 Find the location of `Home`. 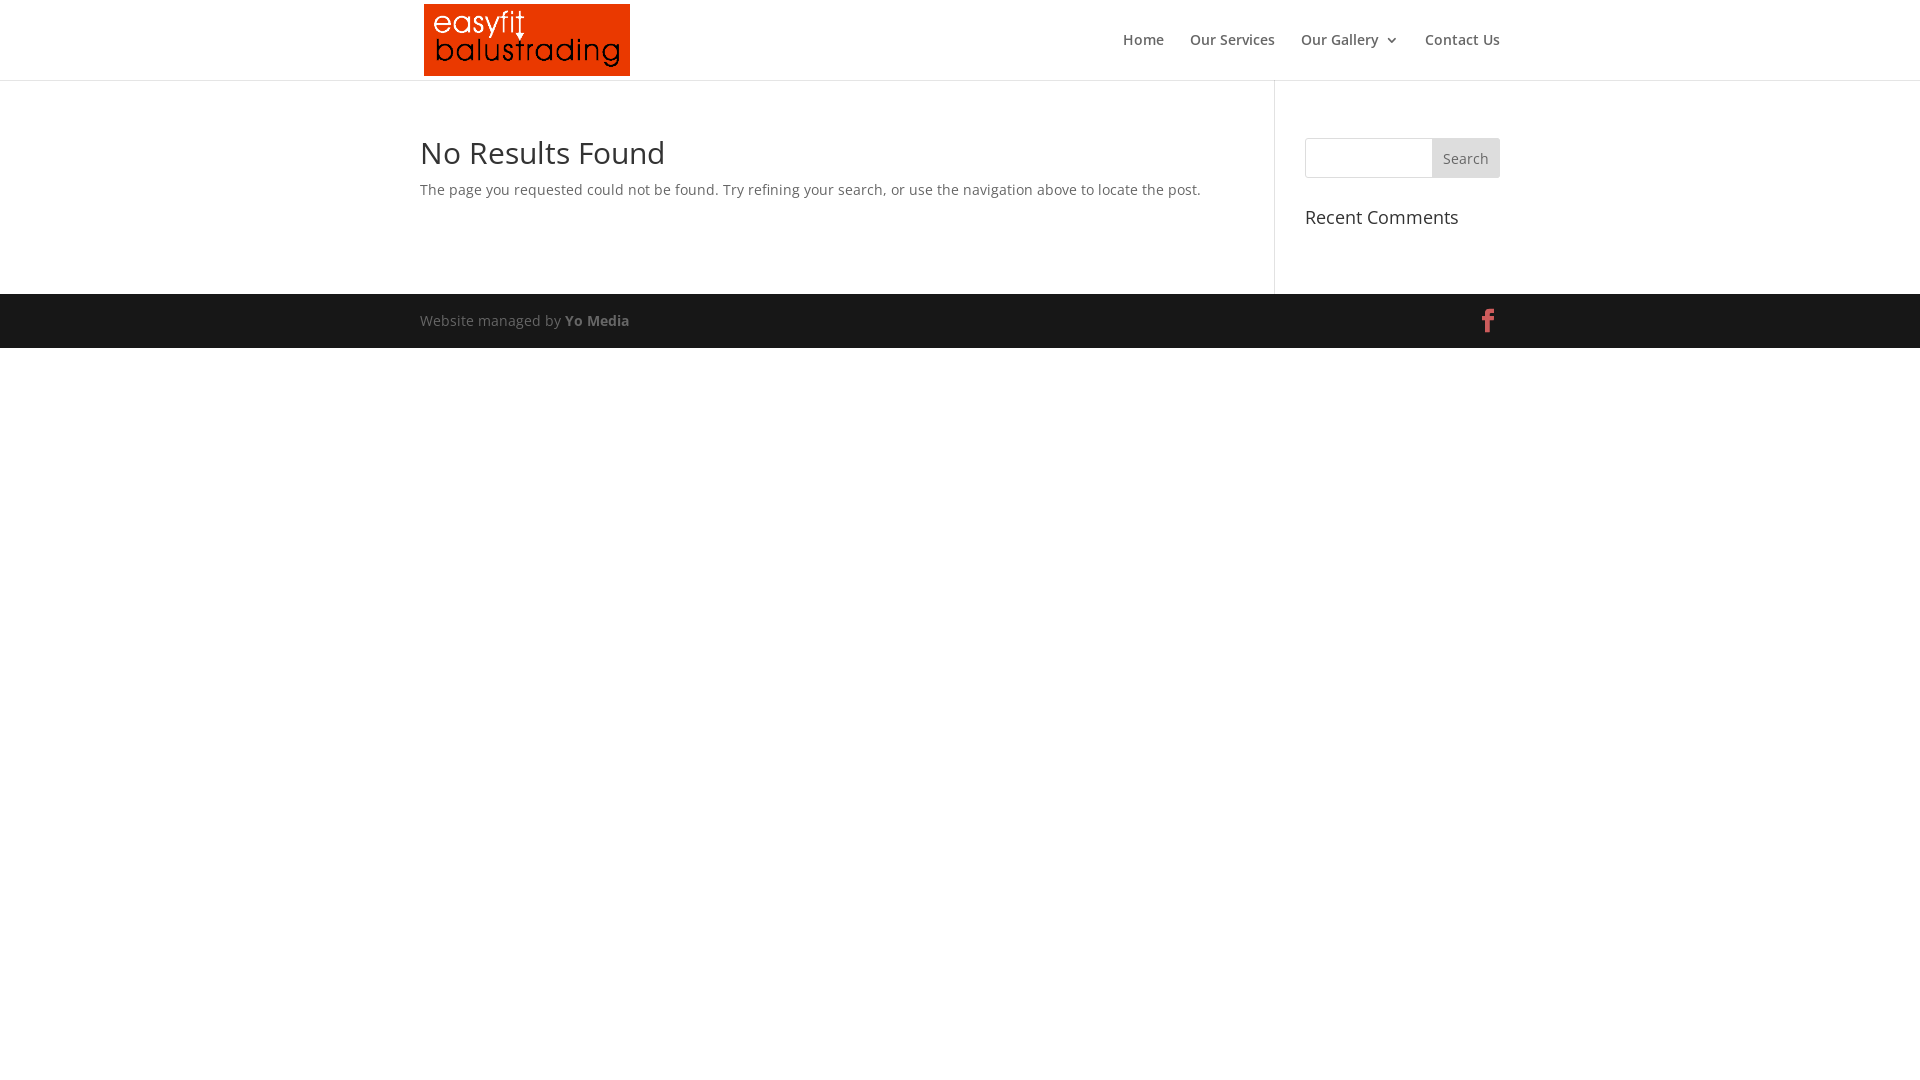

Home is located at coordinates (1144, 56).